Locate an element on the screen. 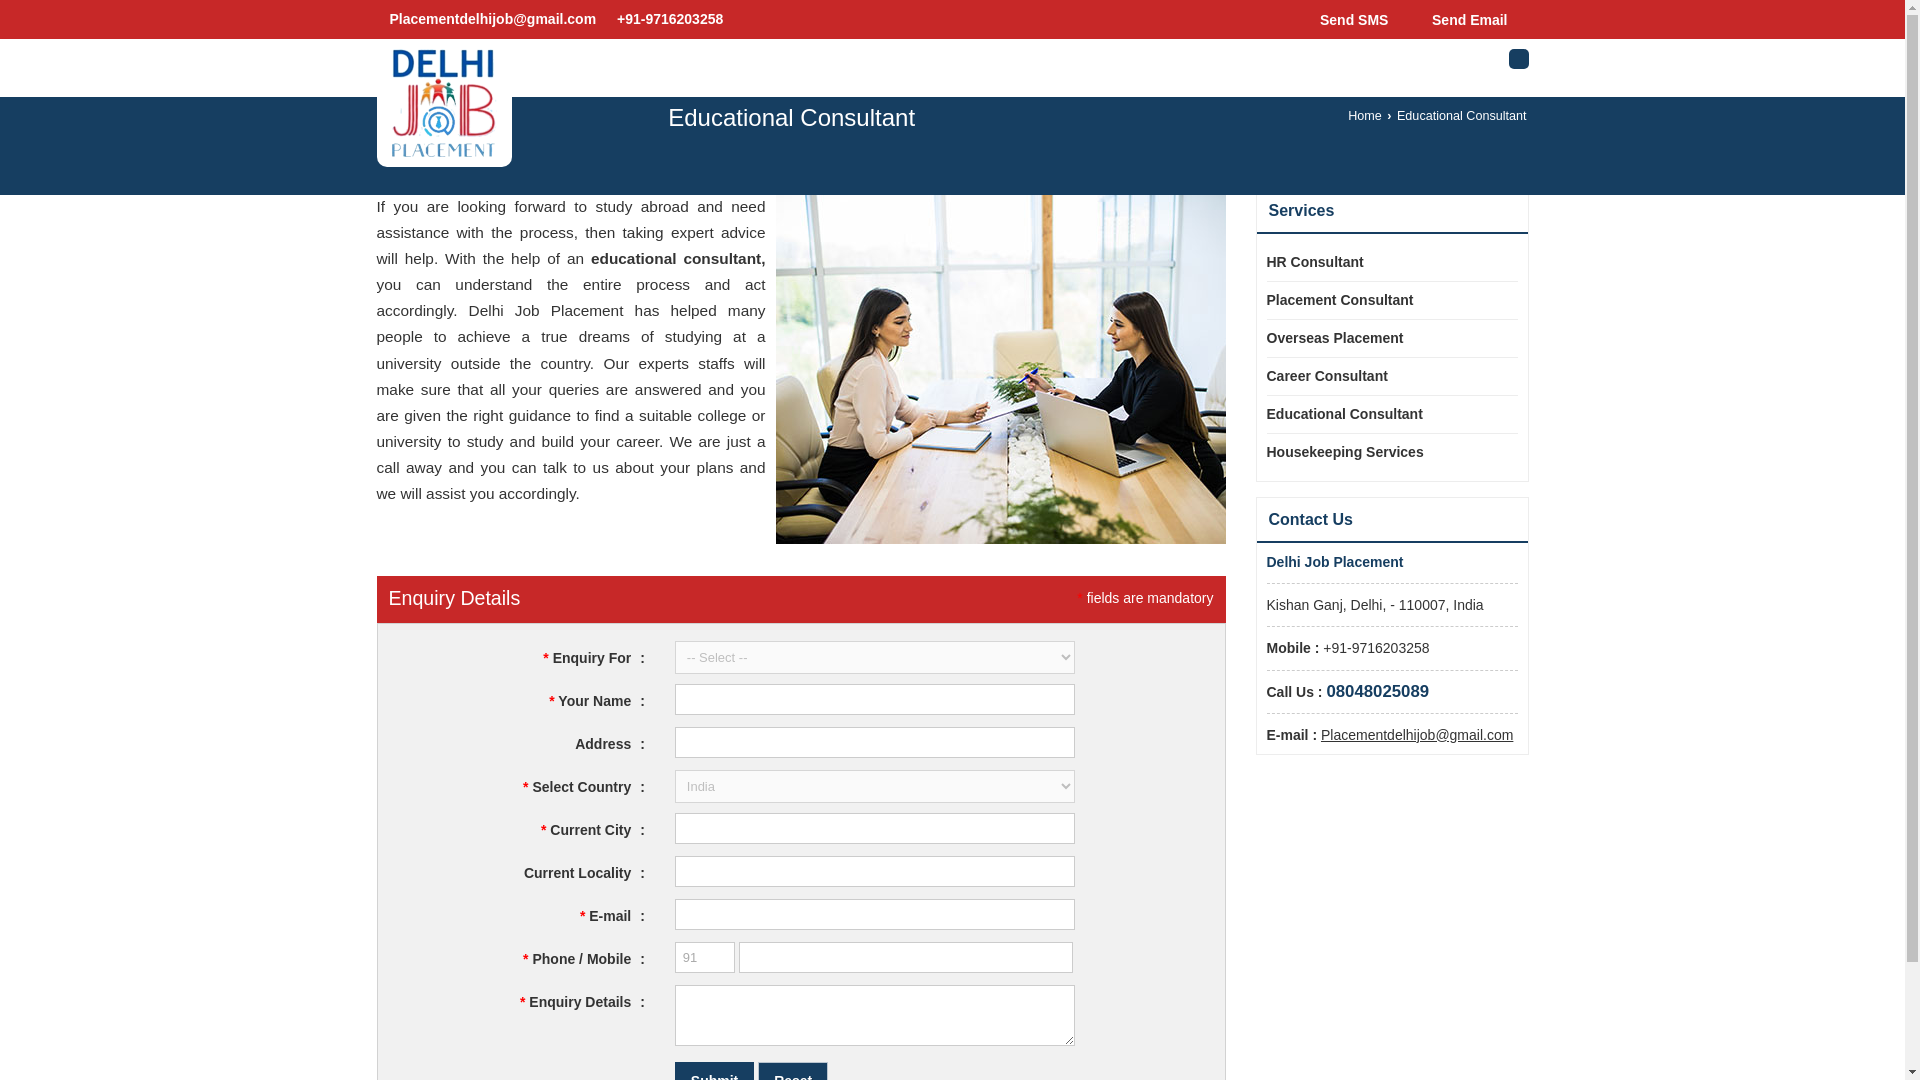 The width and height of the screenshot is (1920, 1080). Educational Consultant is located at coordinates (1382, 414).